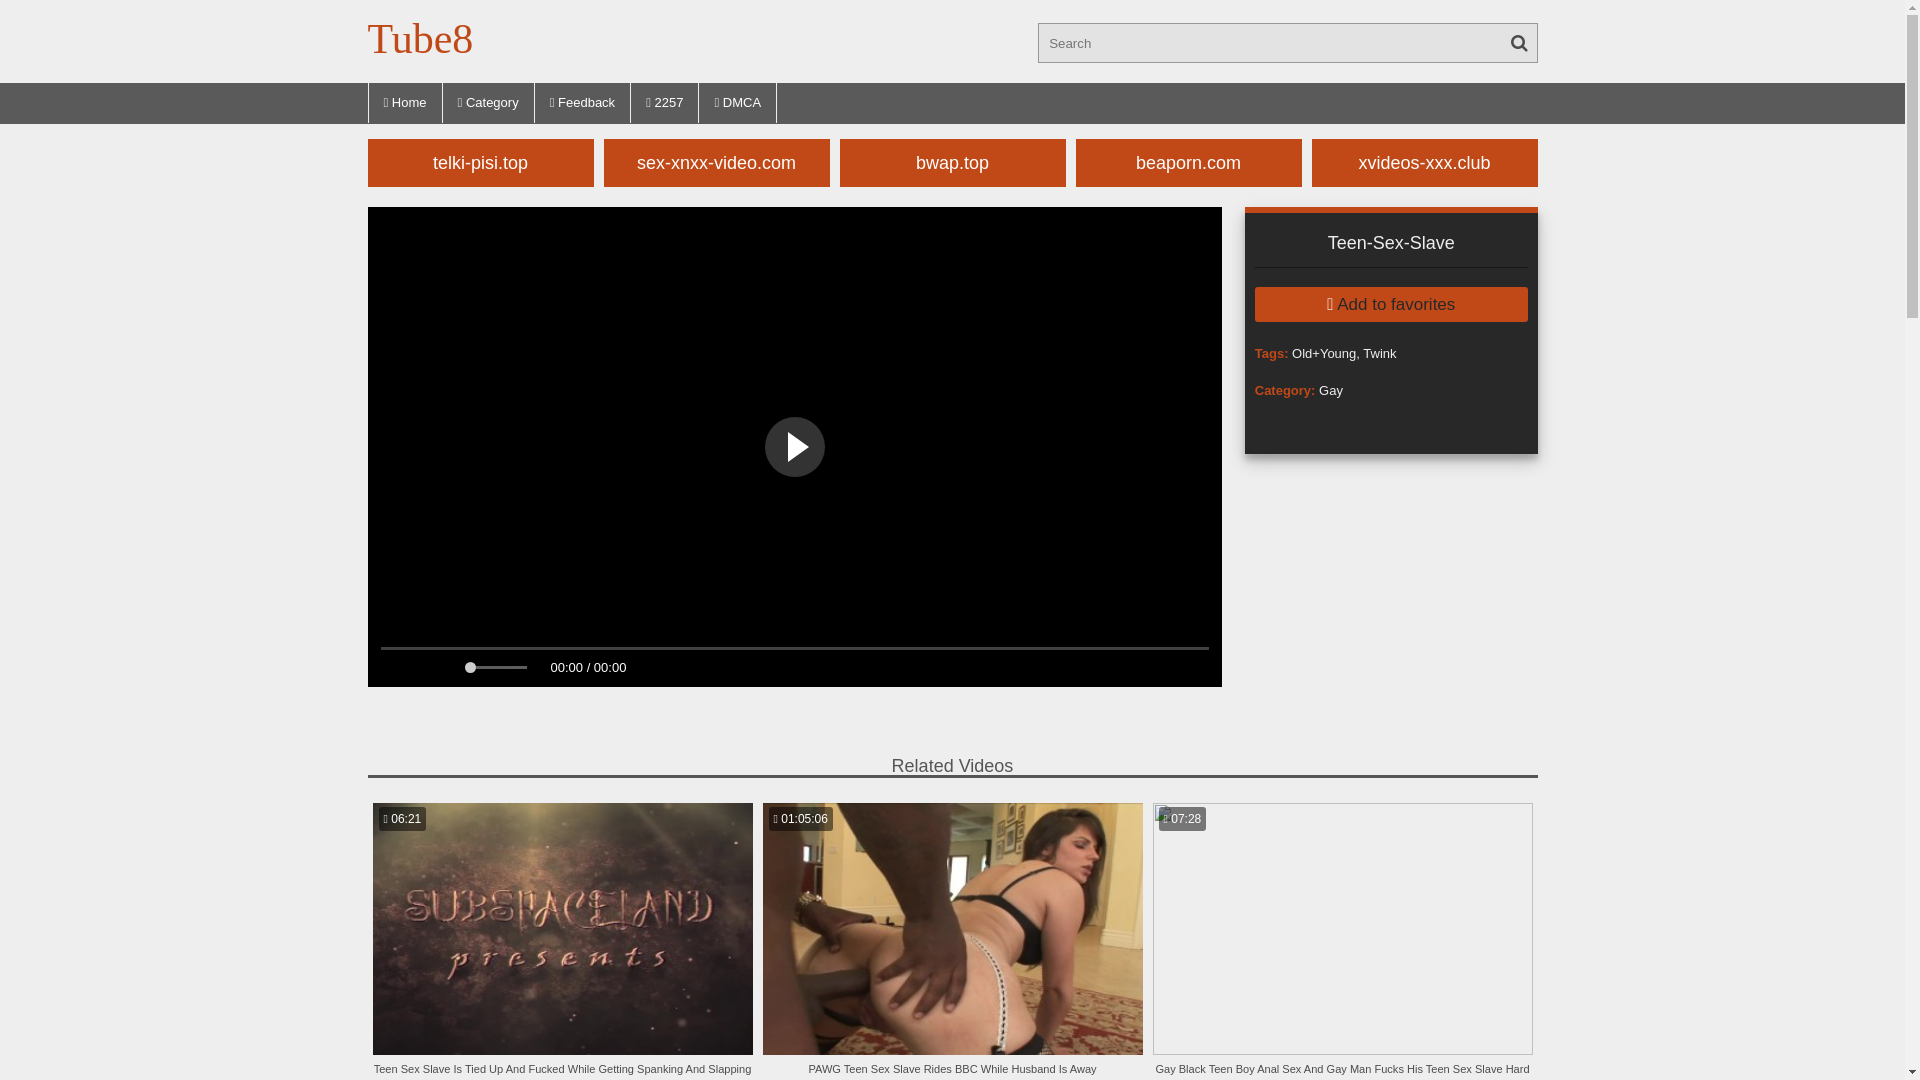 This screenshot has height=1080, width=1920. Describe the element at coordinates (406, 102) in the screenshot. I see `Home` at that location.